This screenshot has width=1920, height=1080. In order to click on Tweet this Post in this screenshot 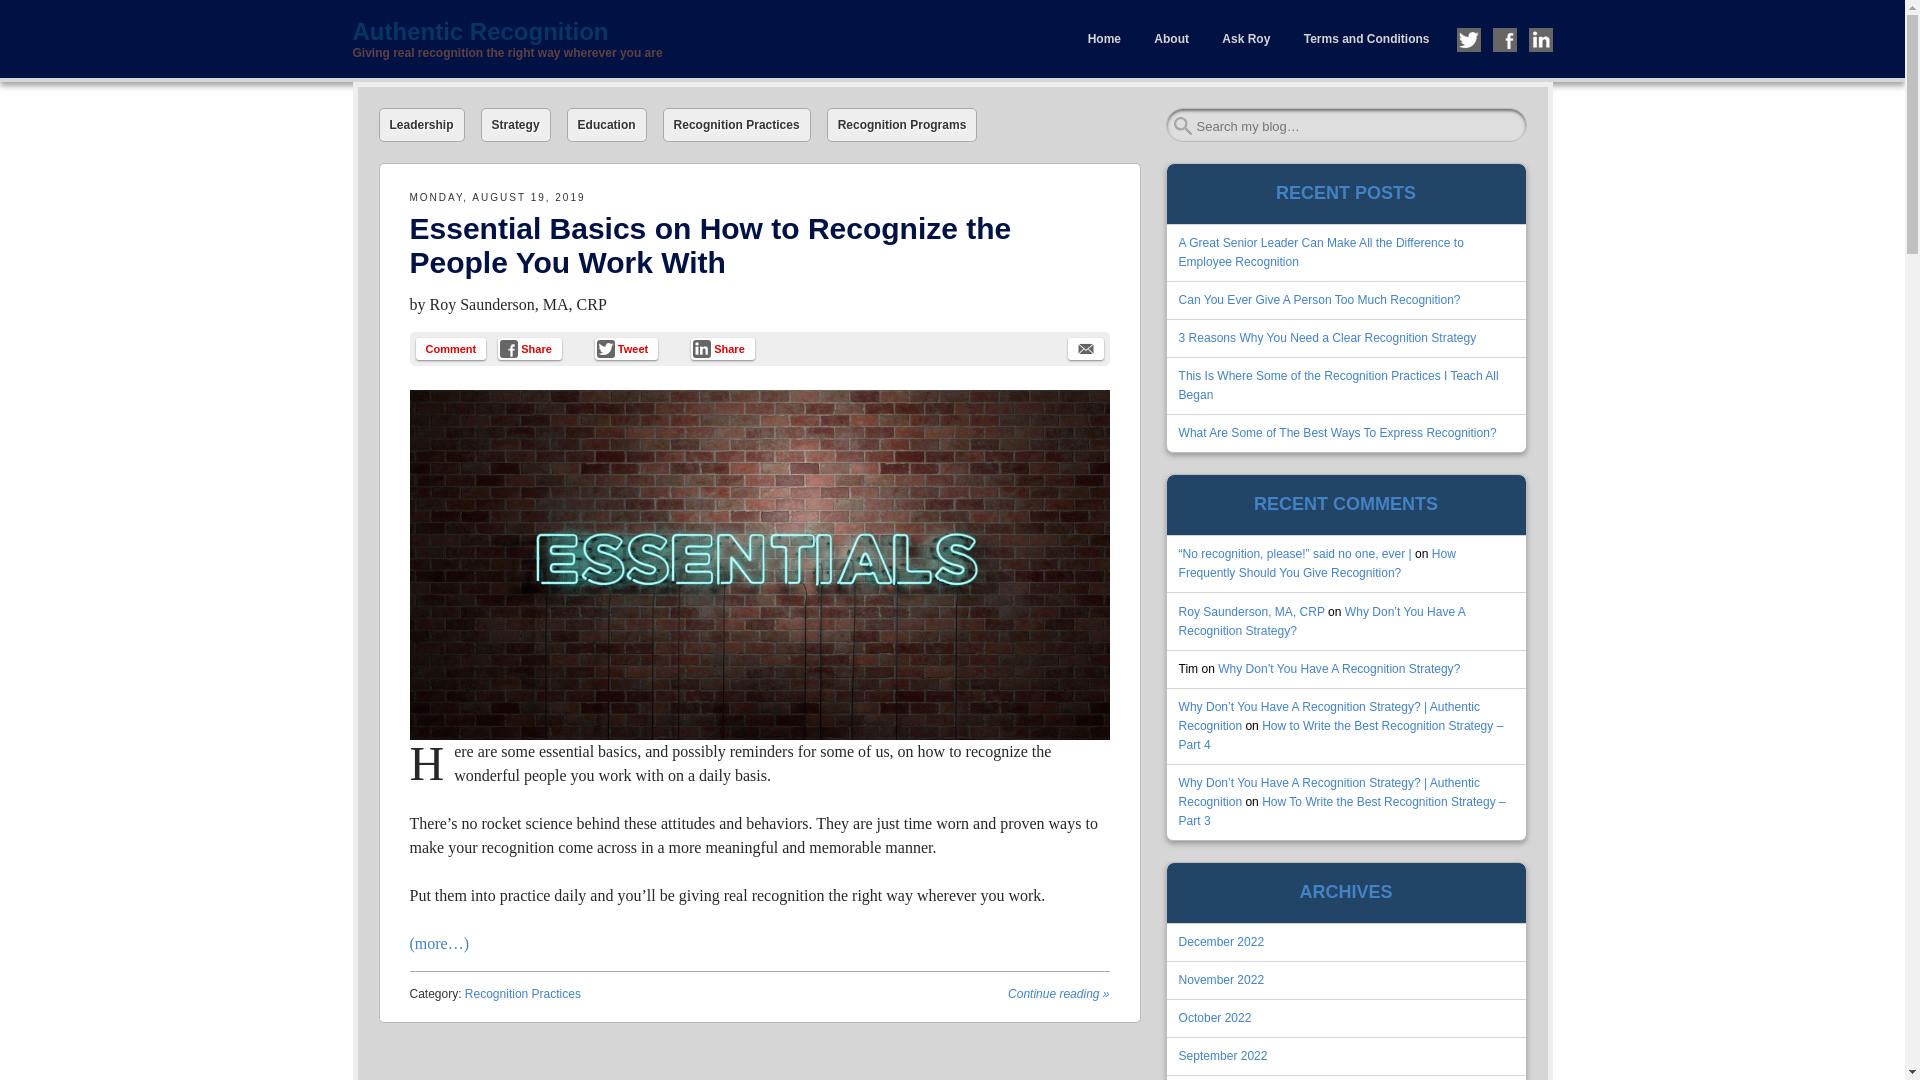, I will do `click(626, 348)`.